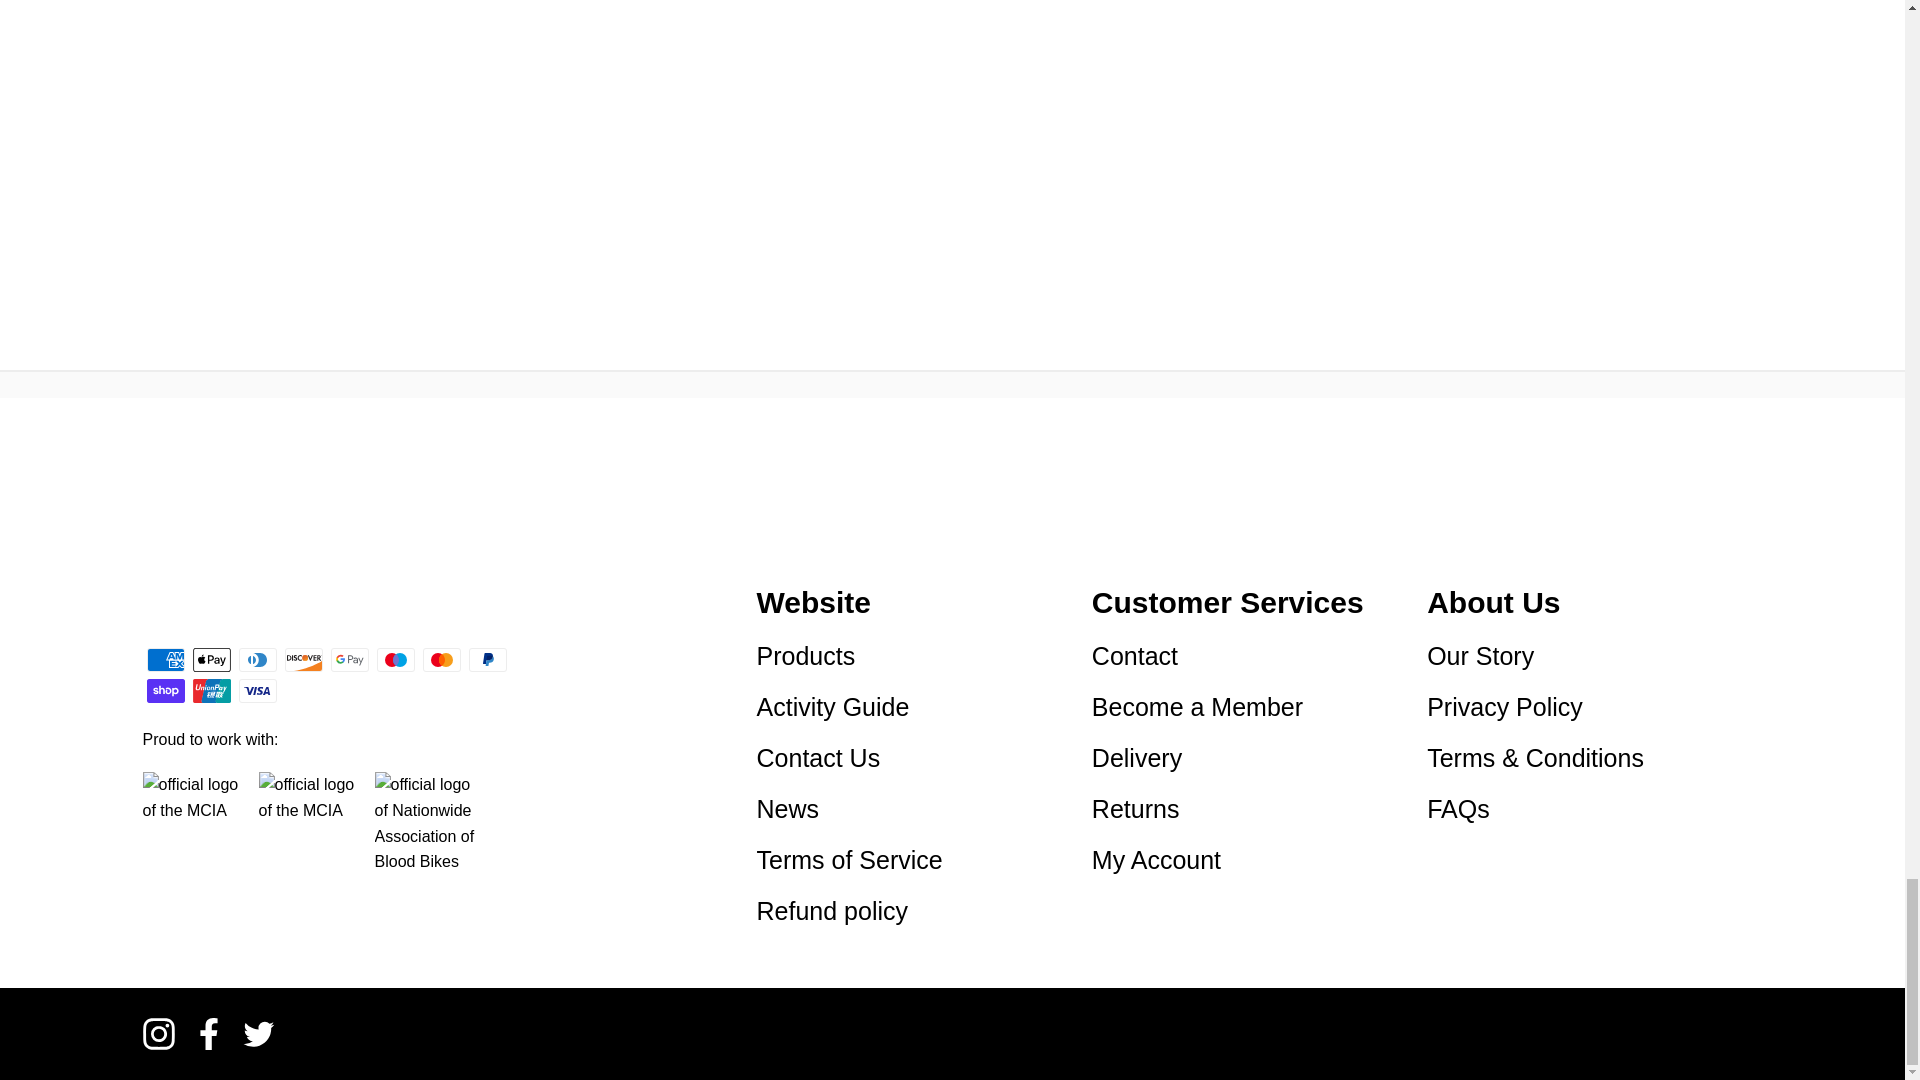 The width and height of the screenshot is (1920, 1080). I want to click on Discover, so click(303, 660).